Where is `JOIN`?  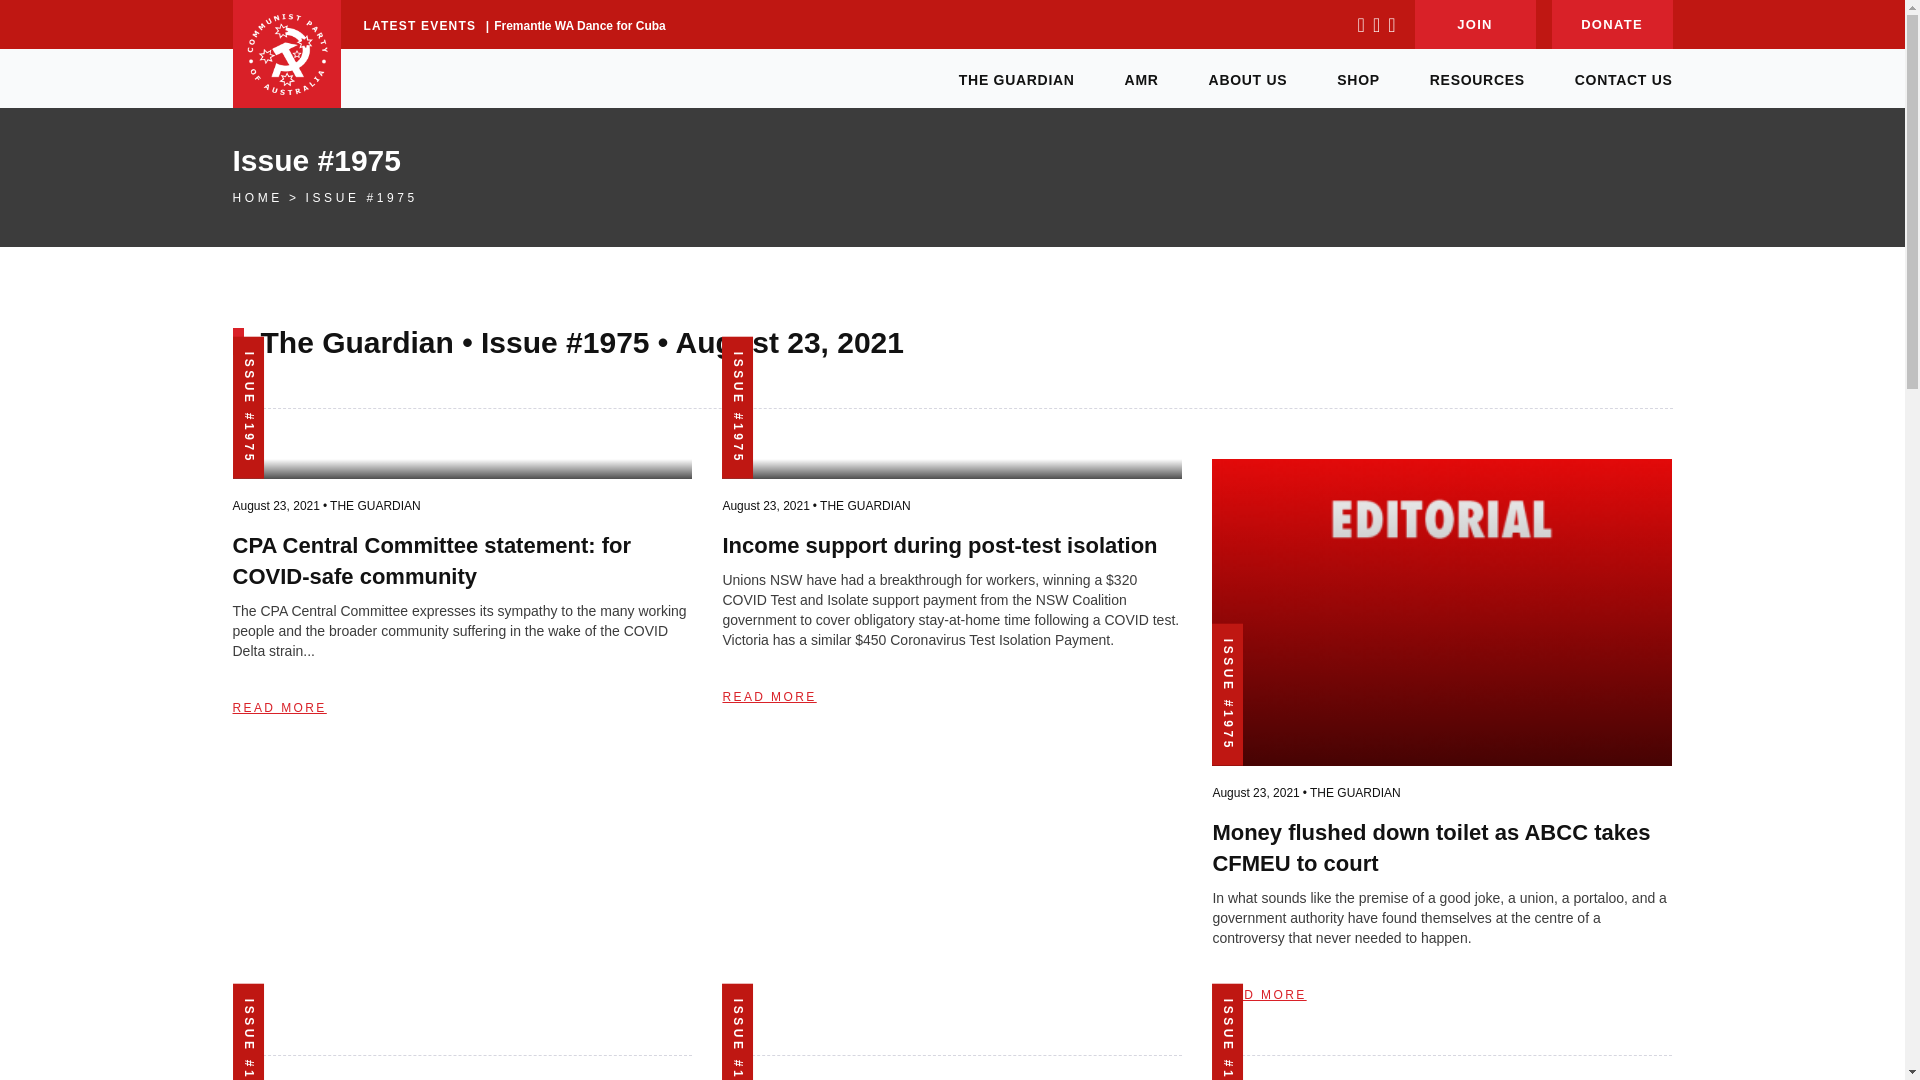 JOIN is located at coordinates (1474, 24).